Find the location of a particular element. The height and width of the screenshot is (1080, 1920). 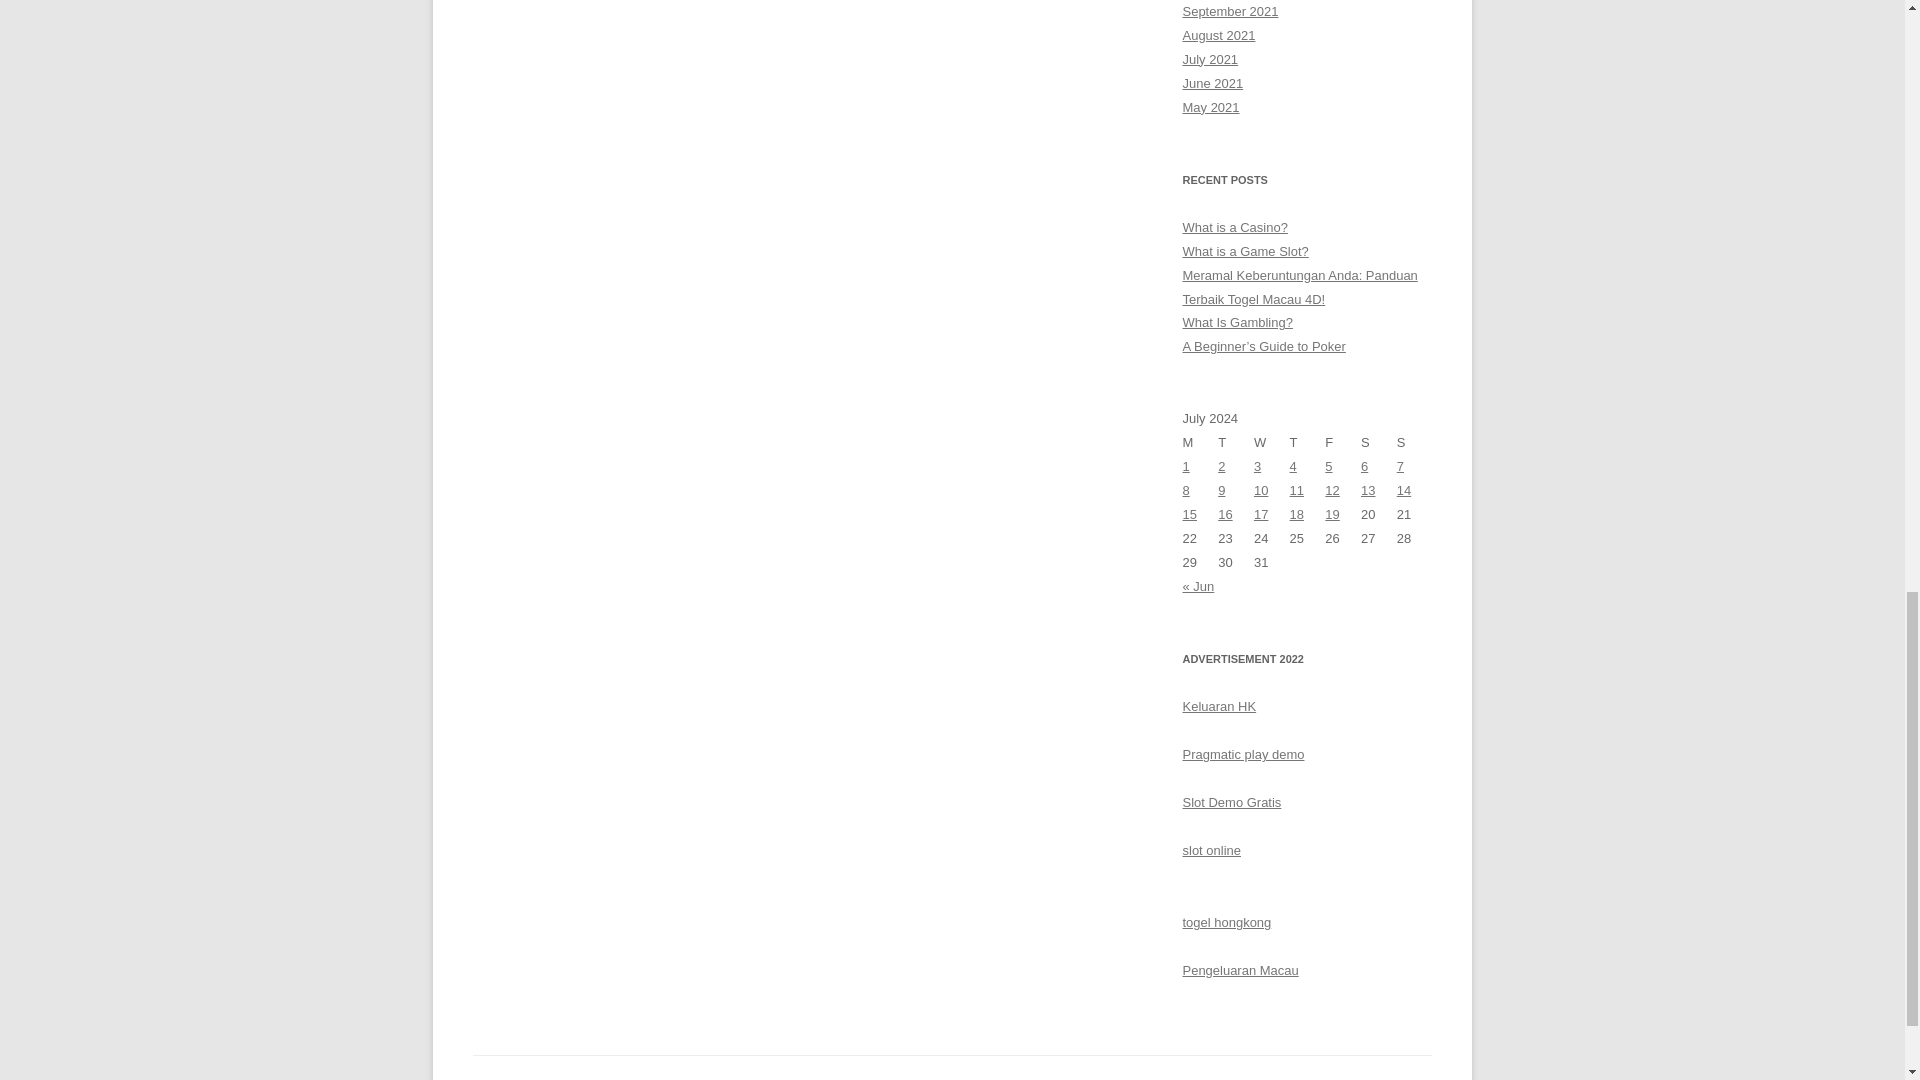

Thursday is located at coordinates (1308, 442).